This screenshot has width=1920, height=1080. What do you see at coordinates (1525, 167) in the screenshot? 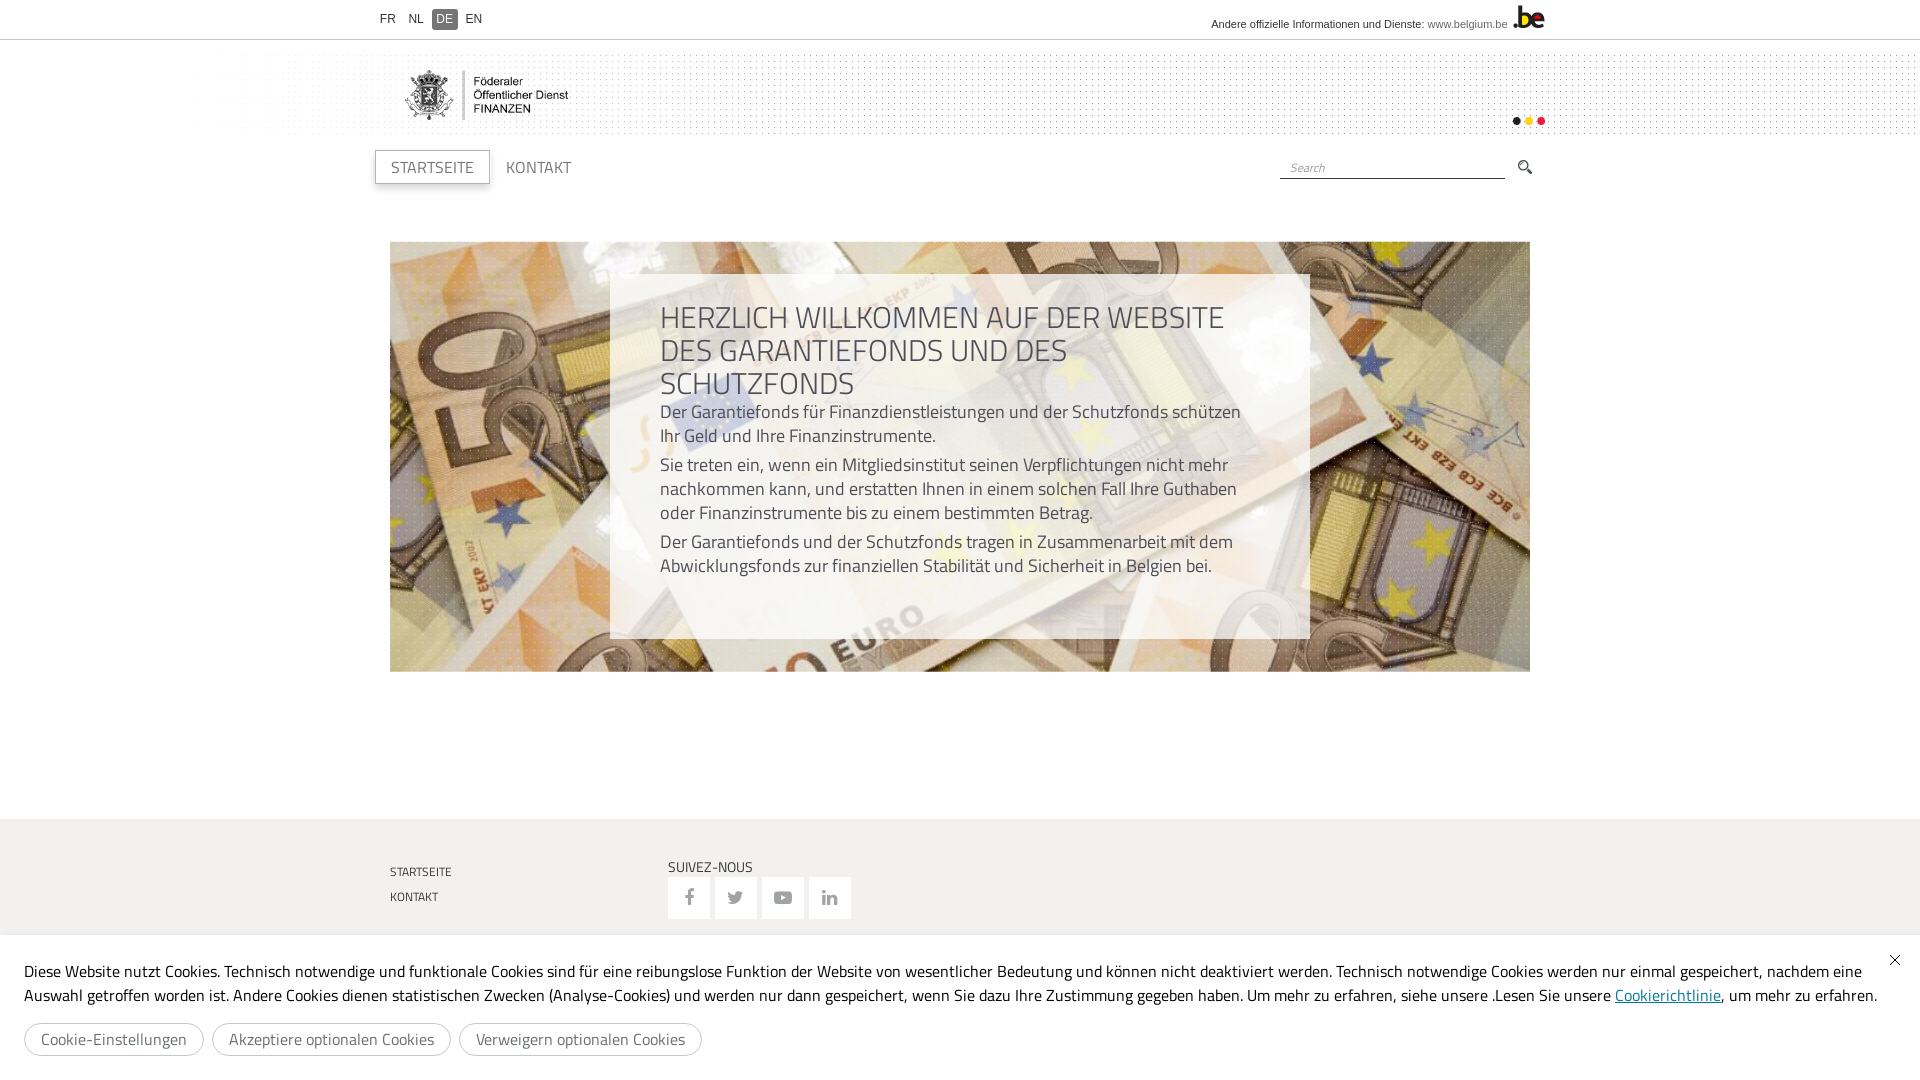
I see `Search
Search` at bounding box center [1525, 167].